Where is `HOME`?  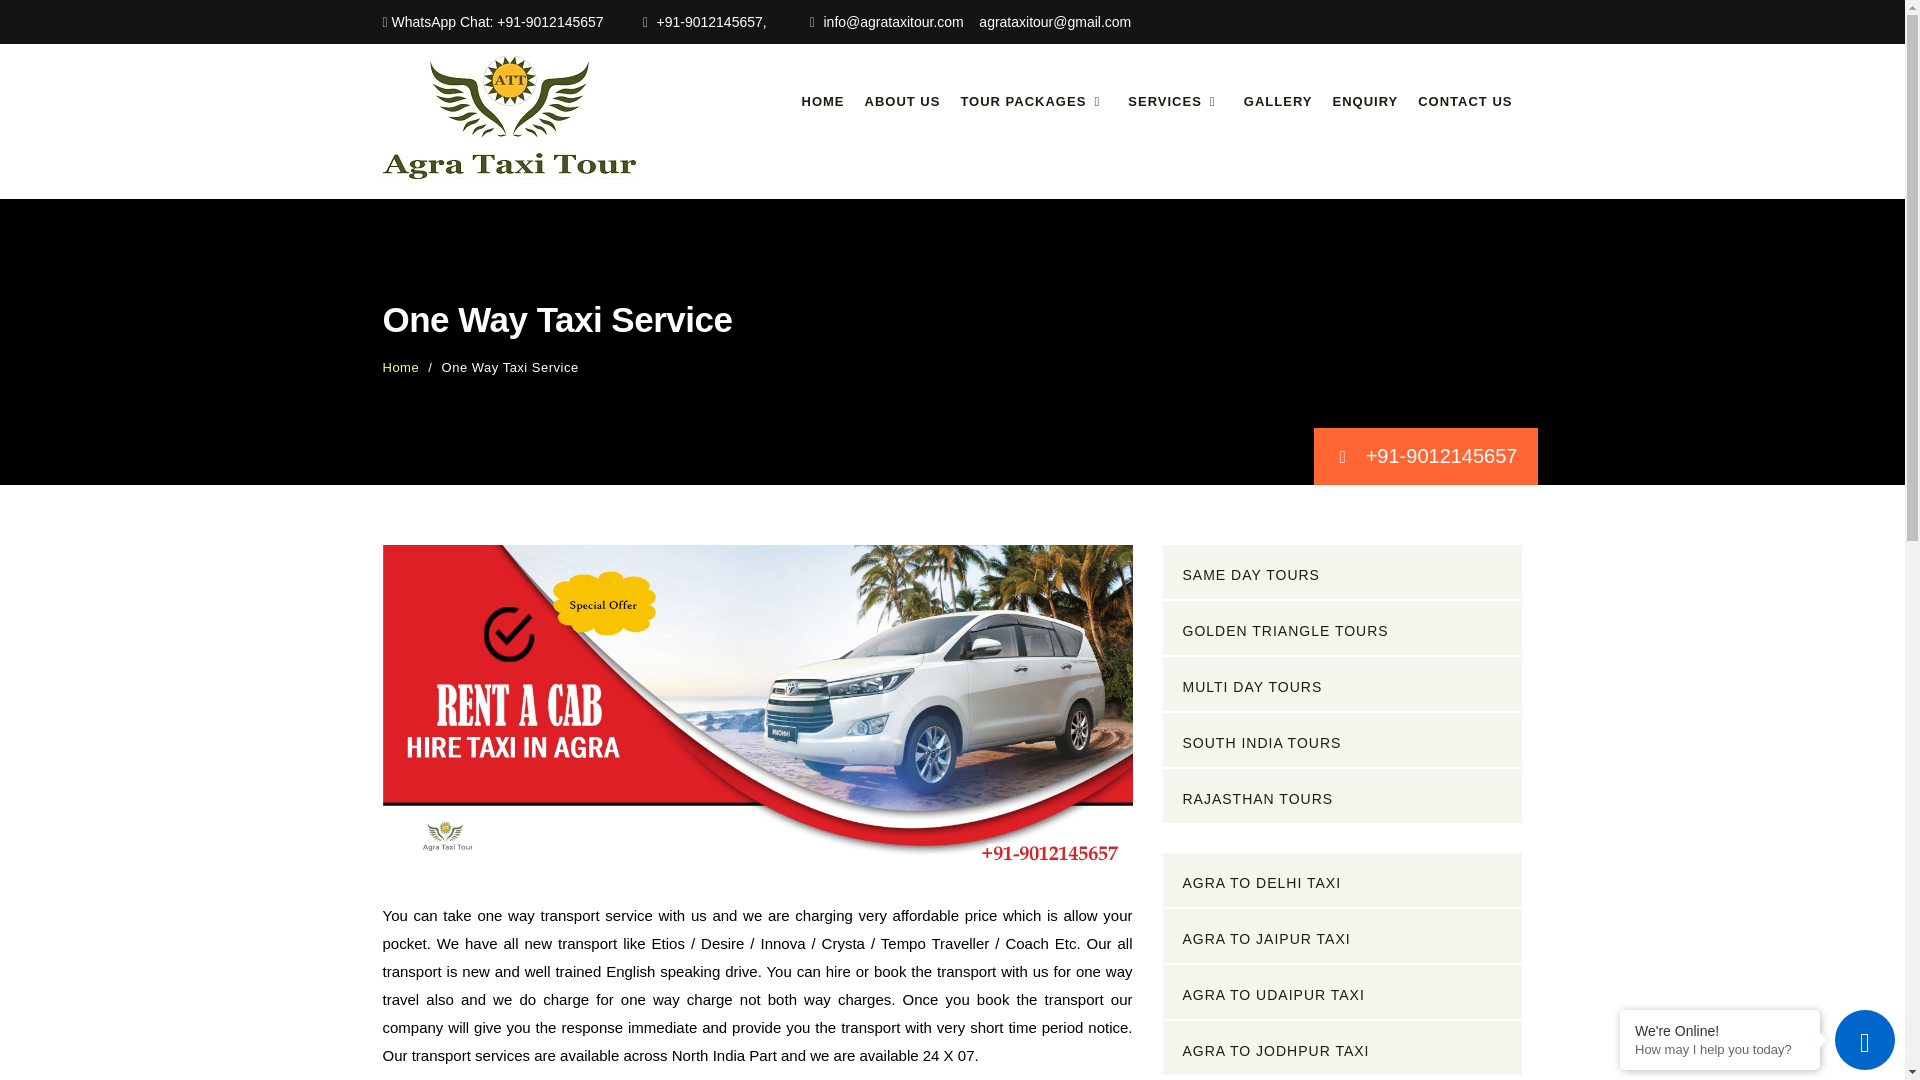
HOME is located at coordinates (822, 101).